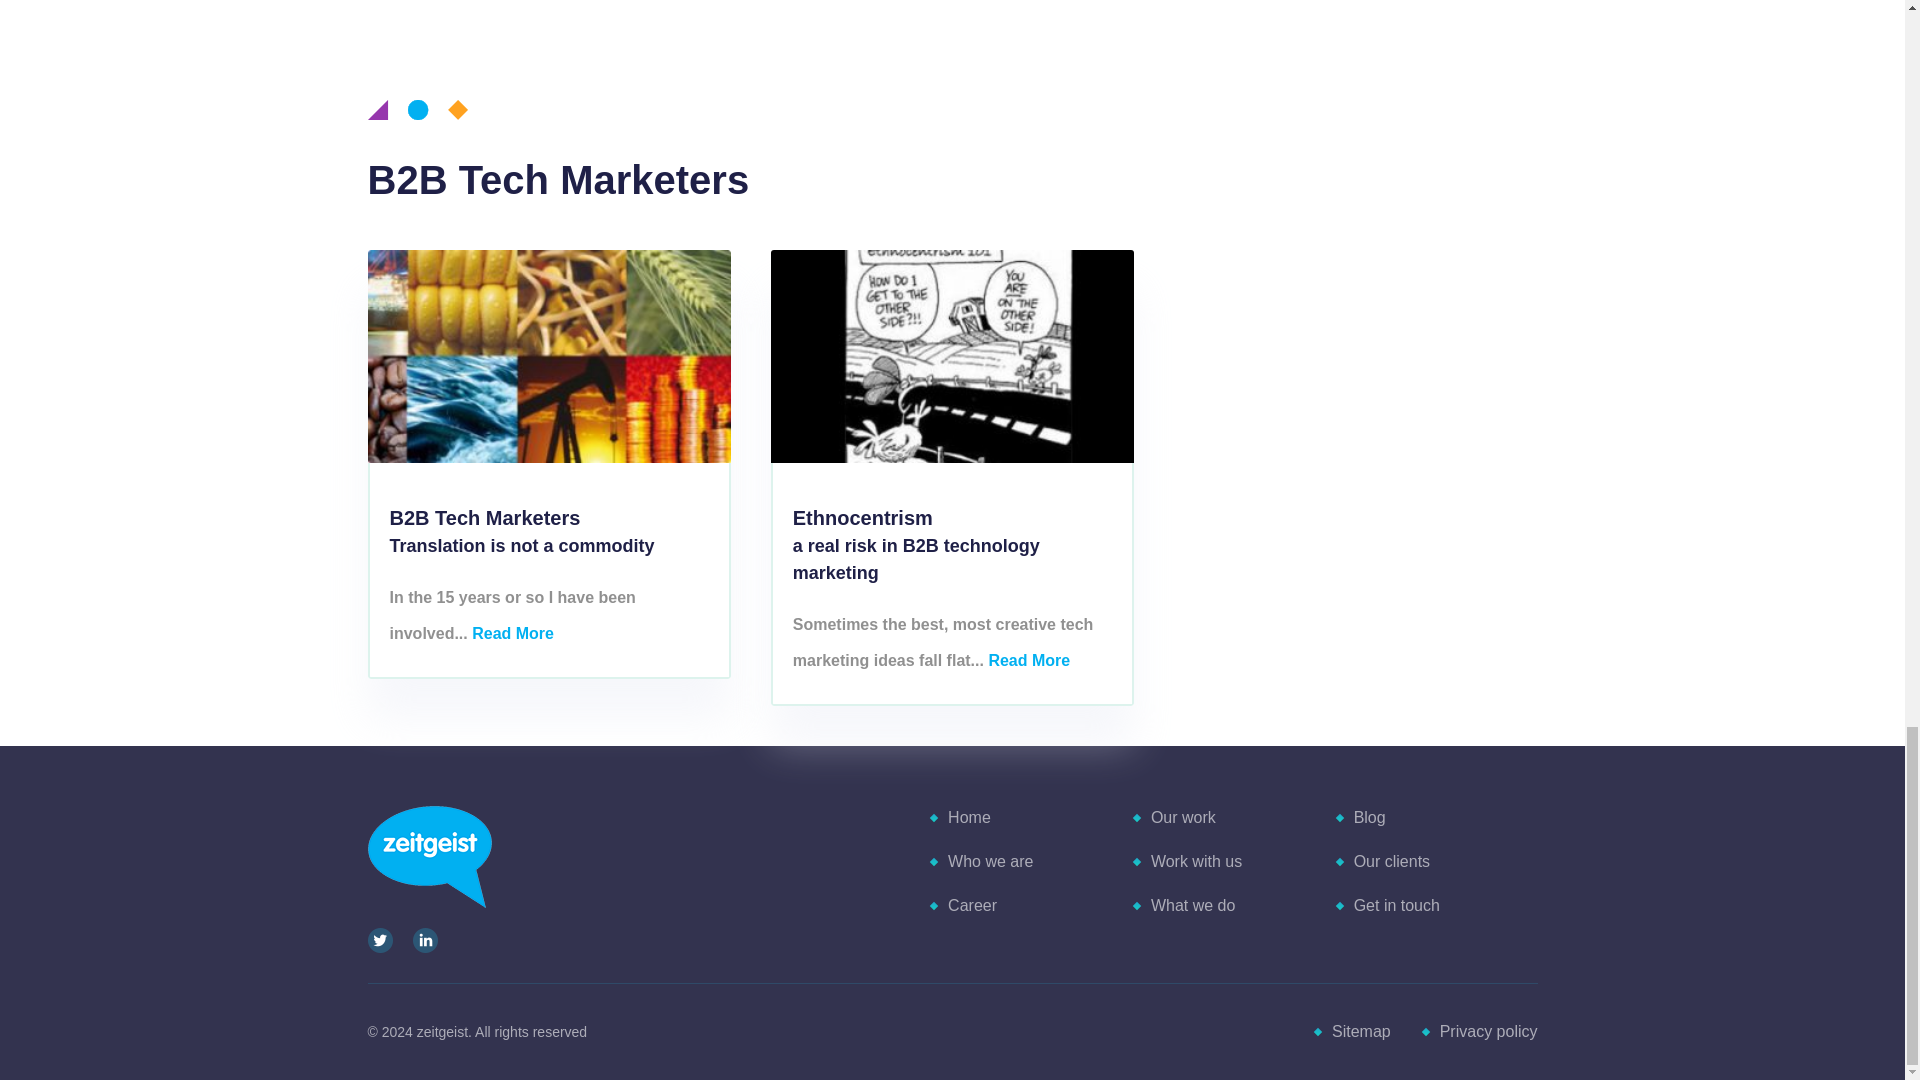  What do you see at coordinates (1360, 1031) in the screenshot?
I see `Sitemap` at bounding box center [1360, 1031].